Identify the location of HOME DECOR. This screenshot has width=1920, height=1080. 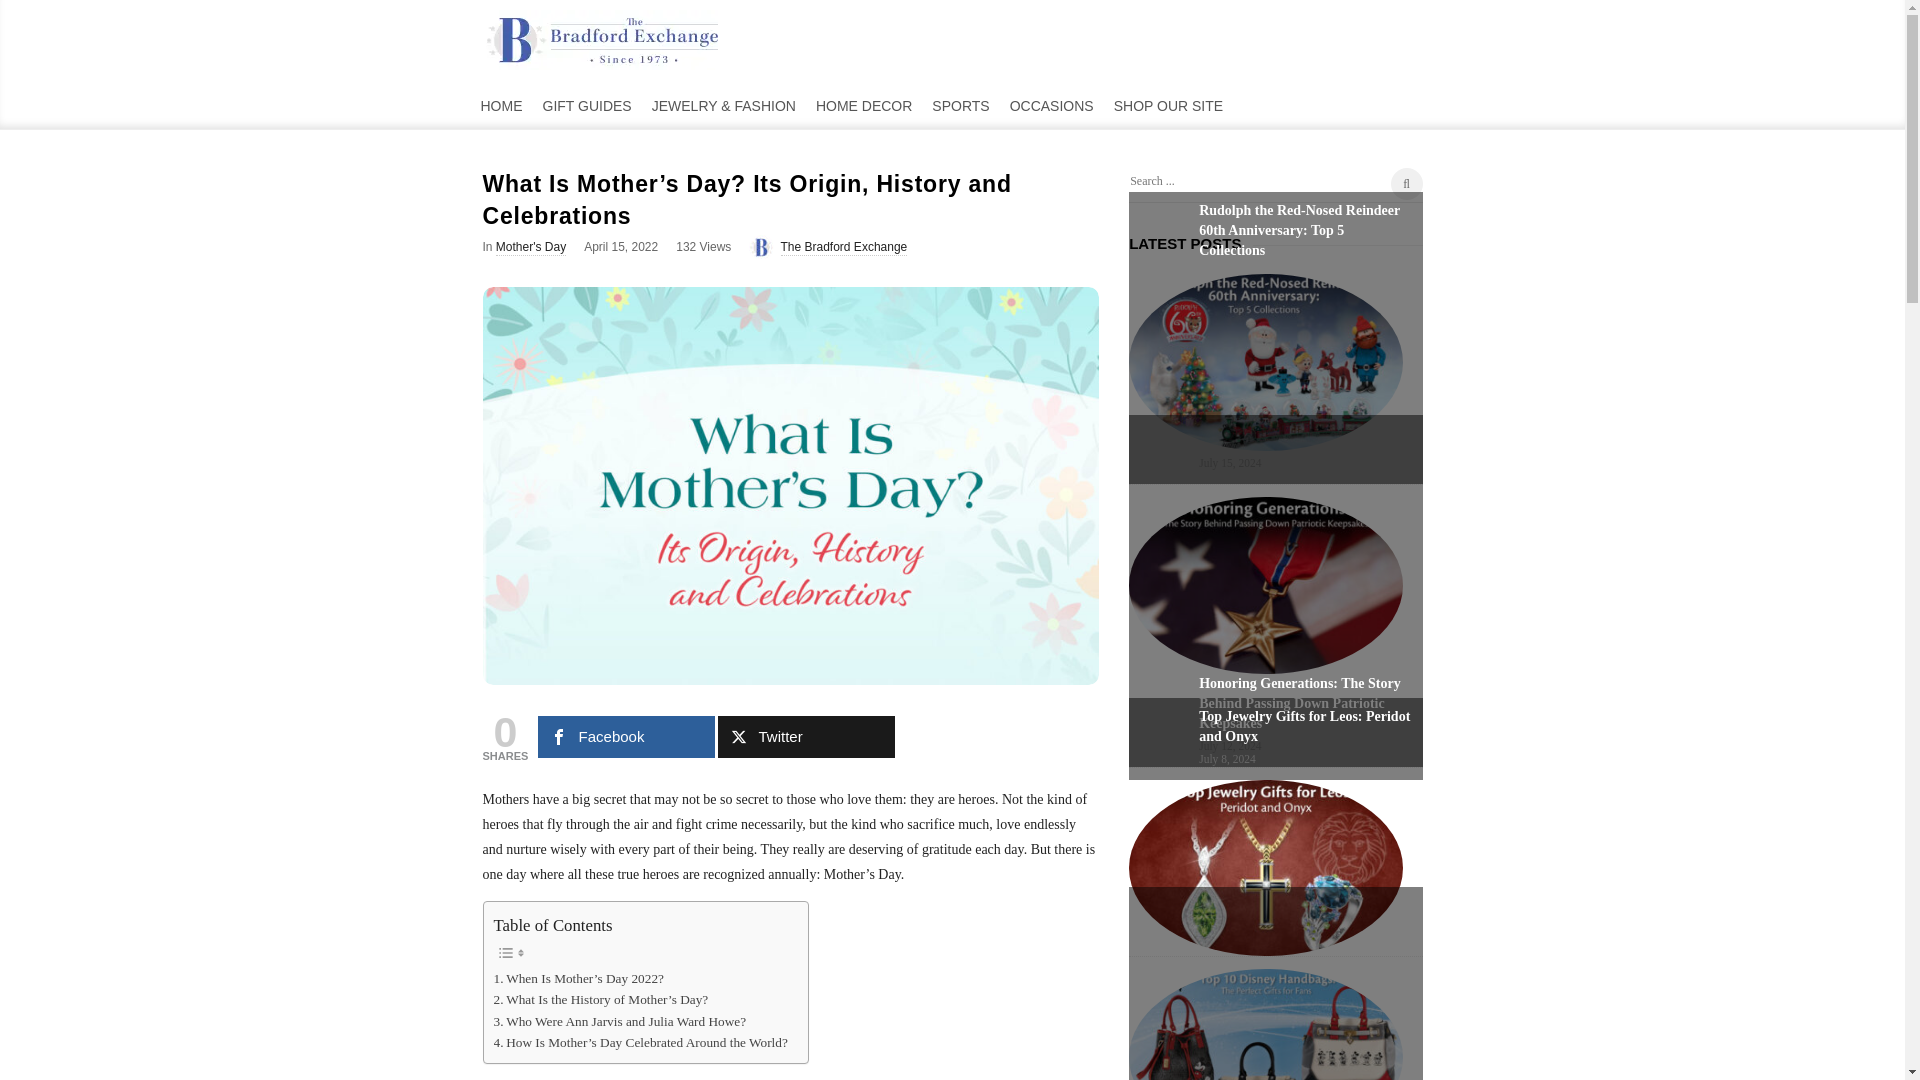
(864, 104).